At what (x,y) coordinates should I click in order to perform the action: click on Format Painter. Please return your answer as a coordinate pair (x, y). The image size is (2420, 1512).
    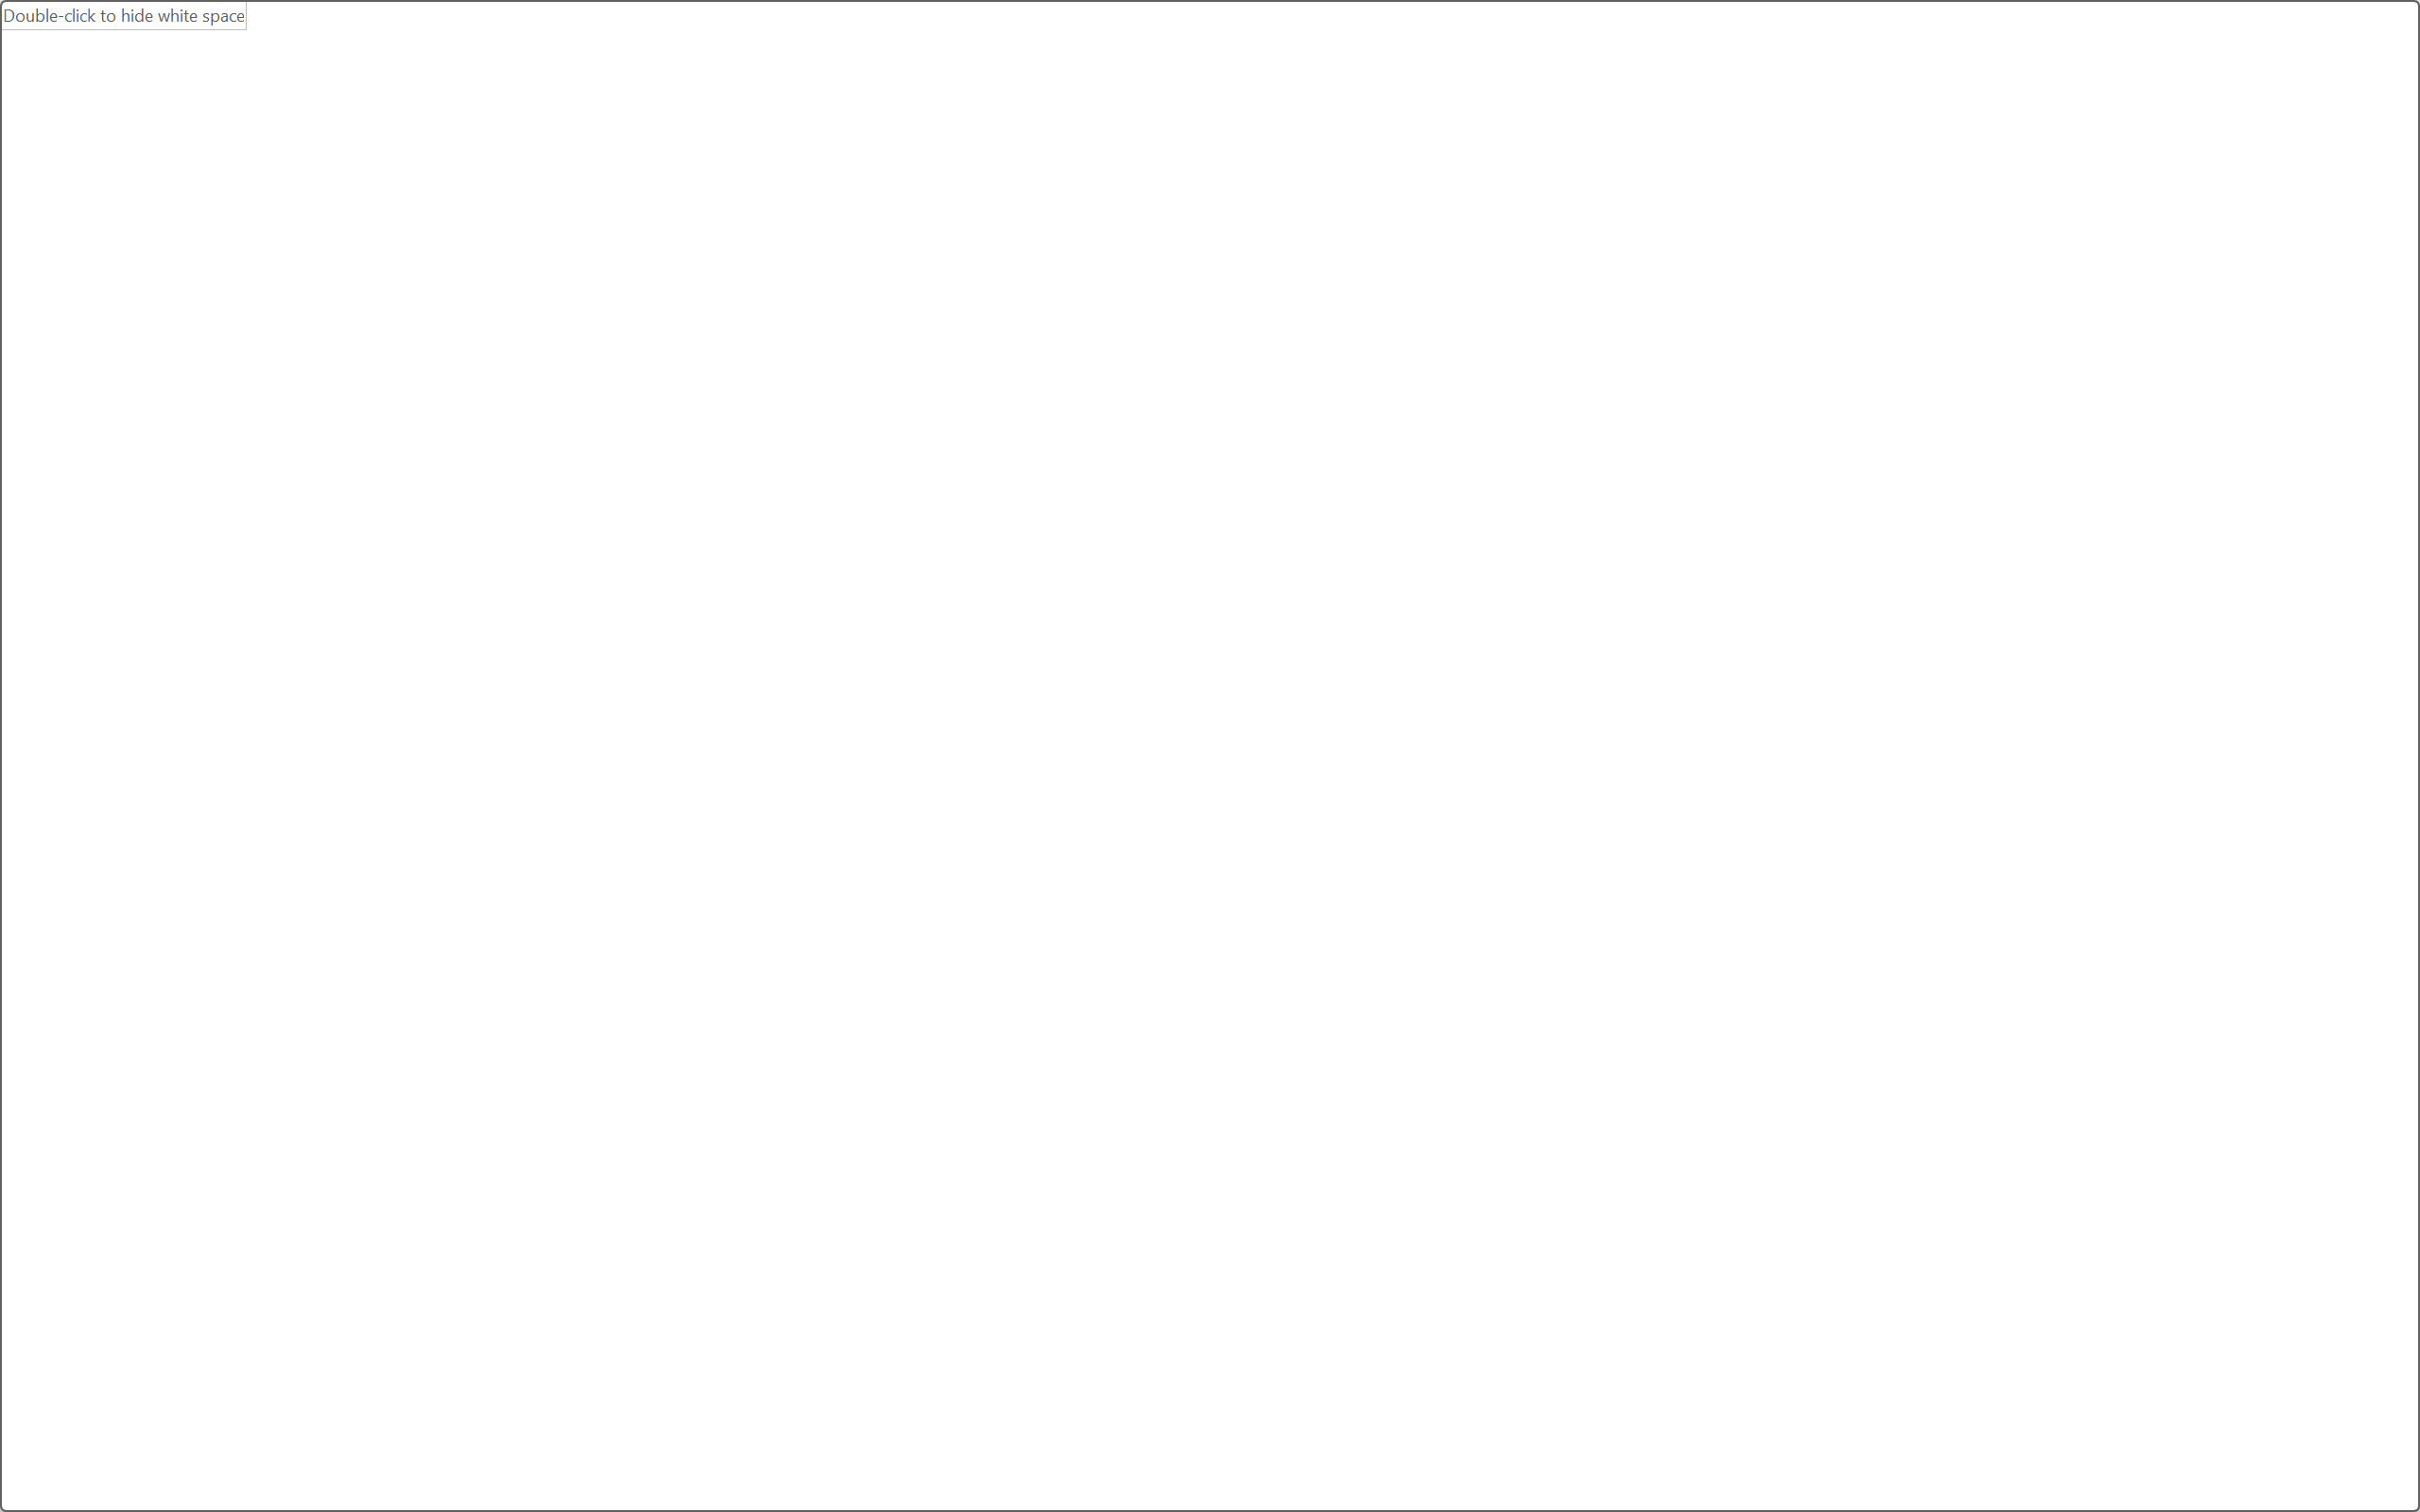
    Looking at the image, I should click on (106, 206).